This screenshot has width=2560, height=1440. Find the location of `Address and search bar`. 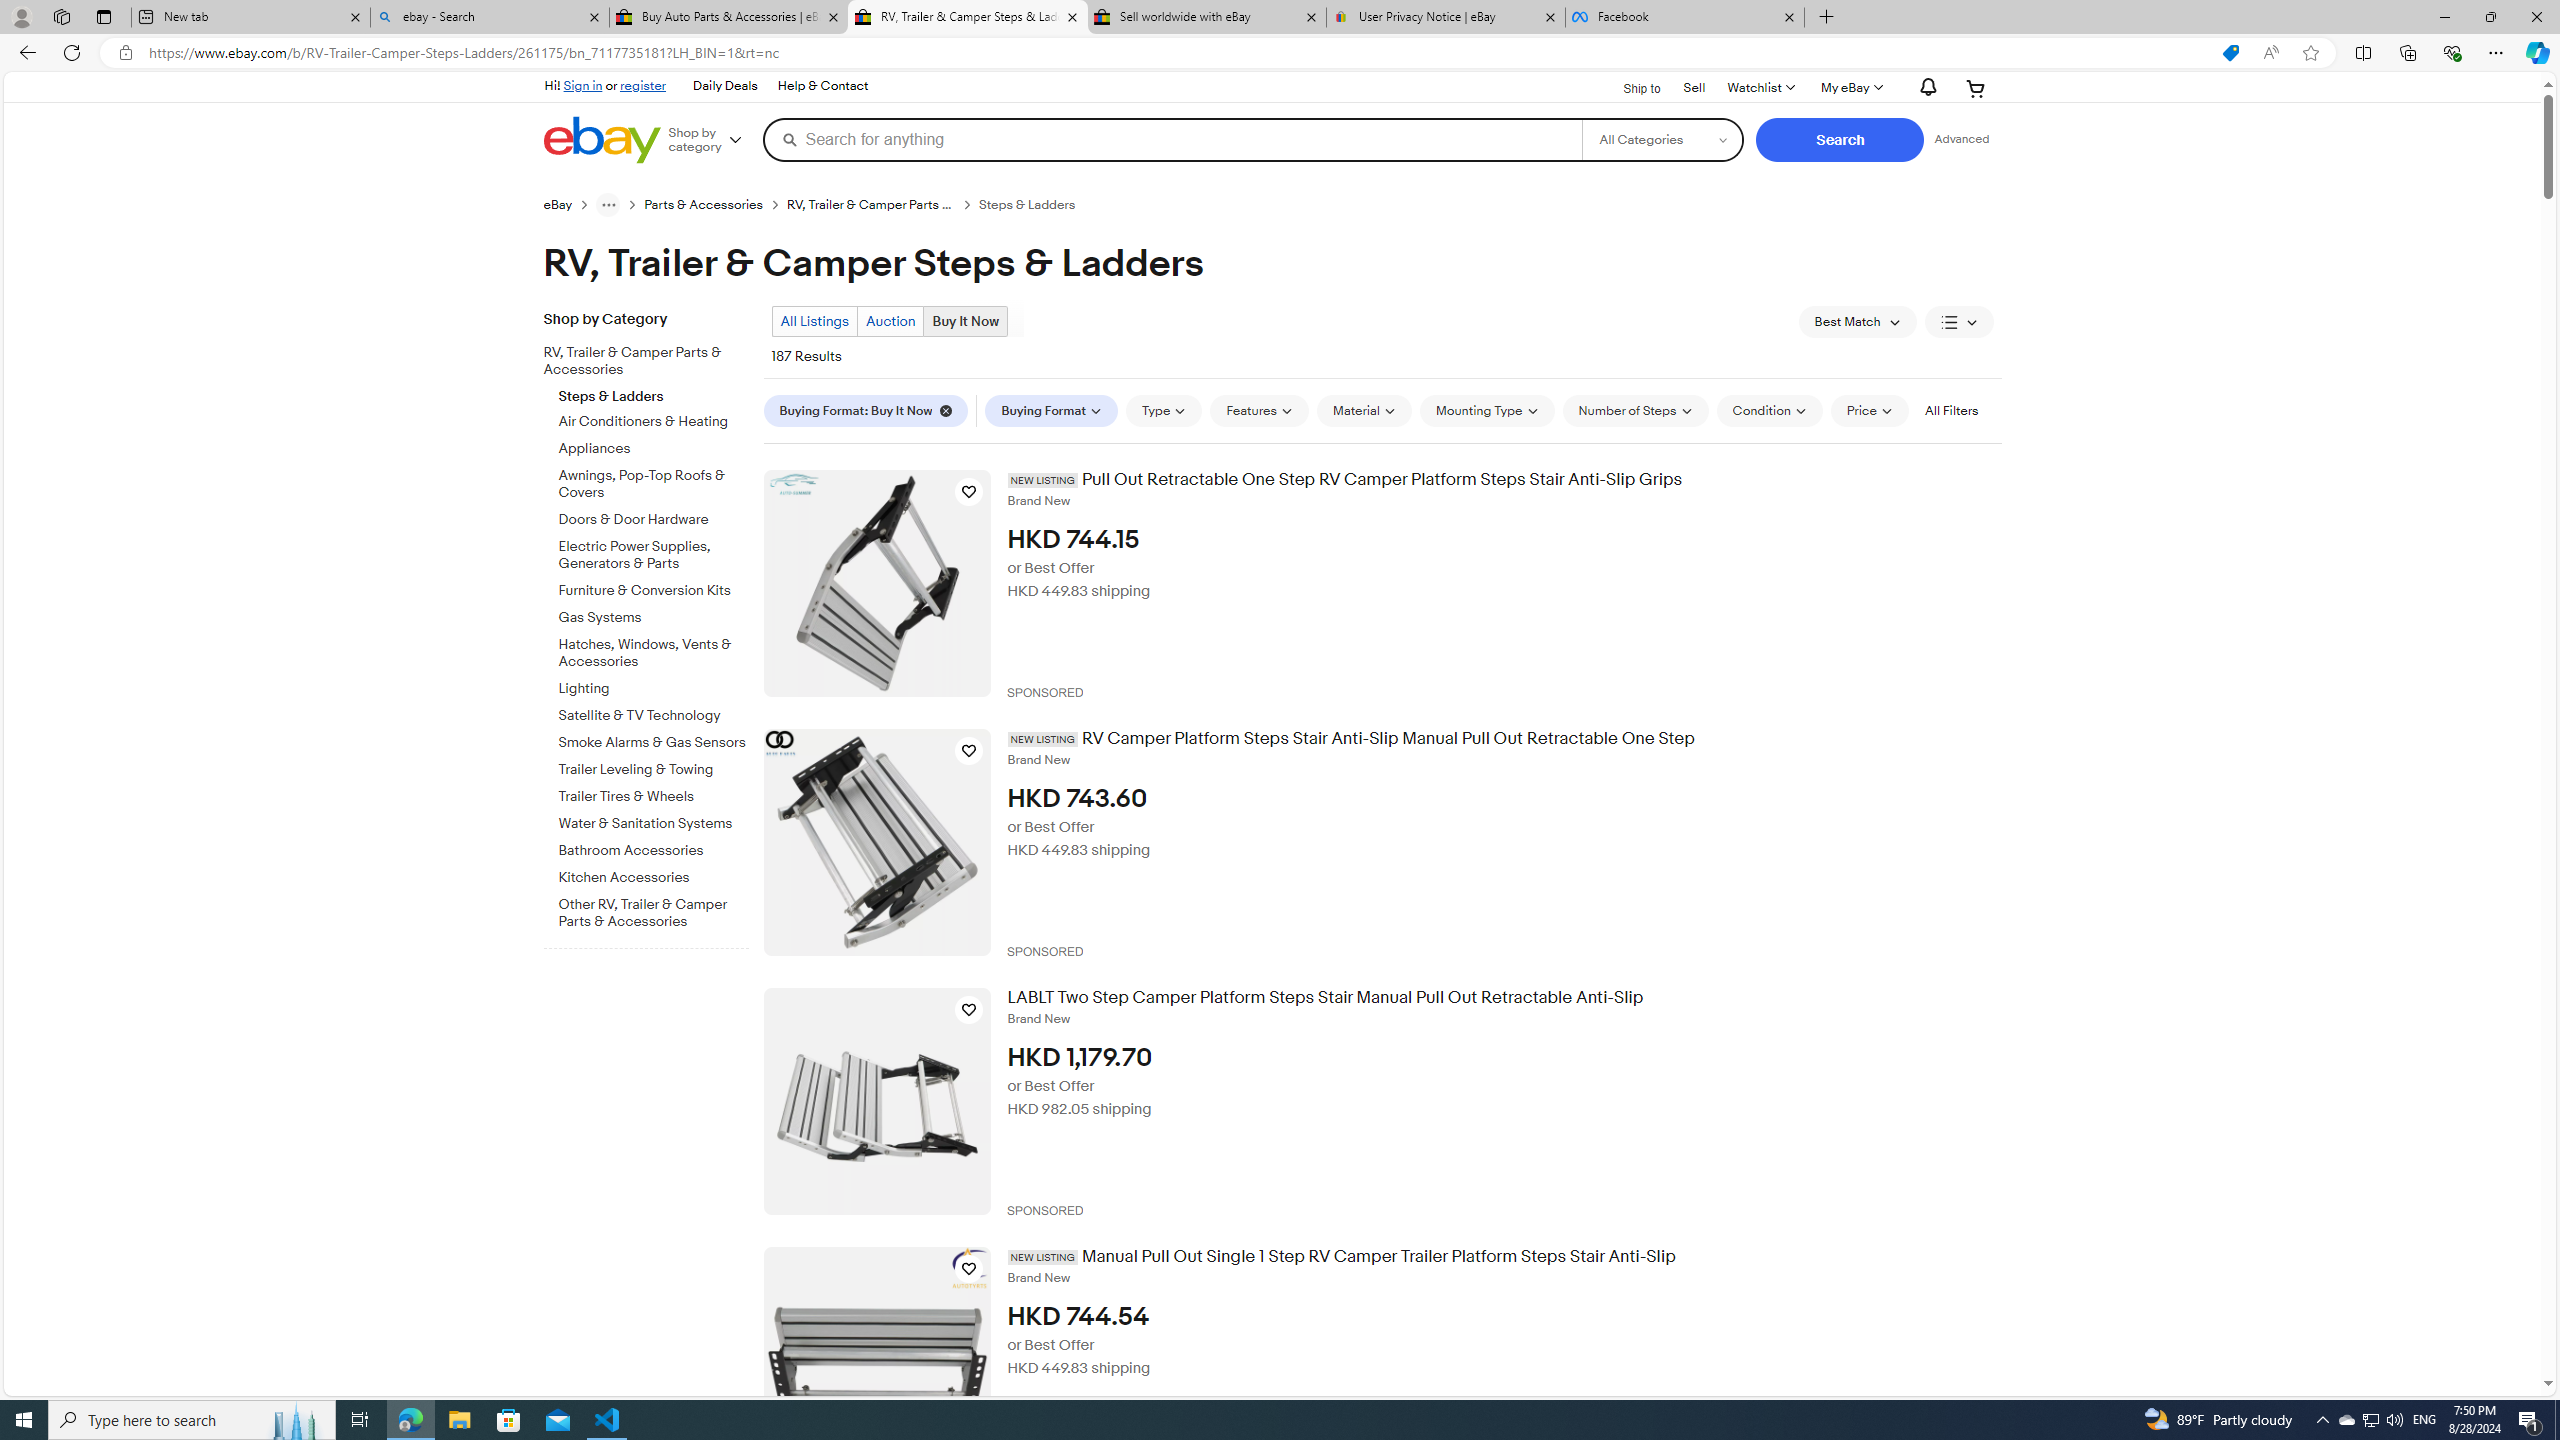

Address and search bar is located at coordinates (1177, 53).